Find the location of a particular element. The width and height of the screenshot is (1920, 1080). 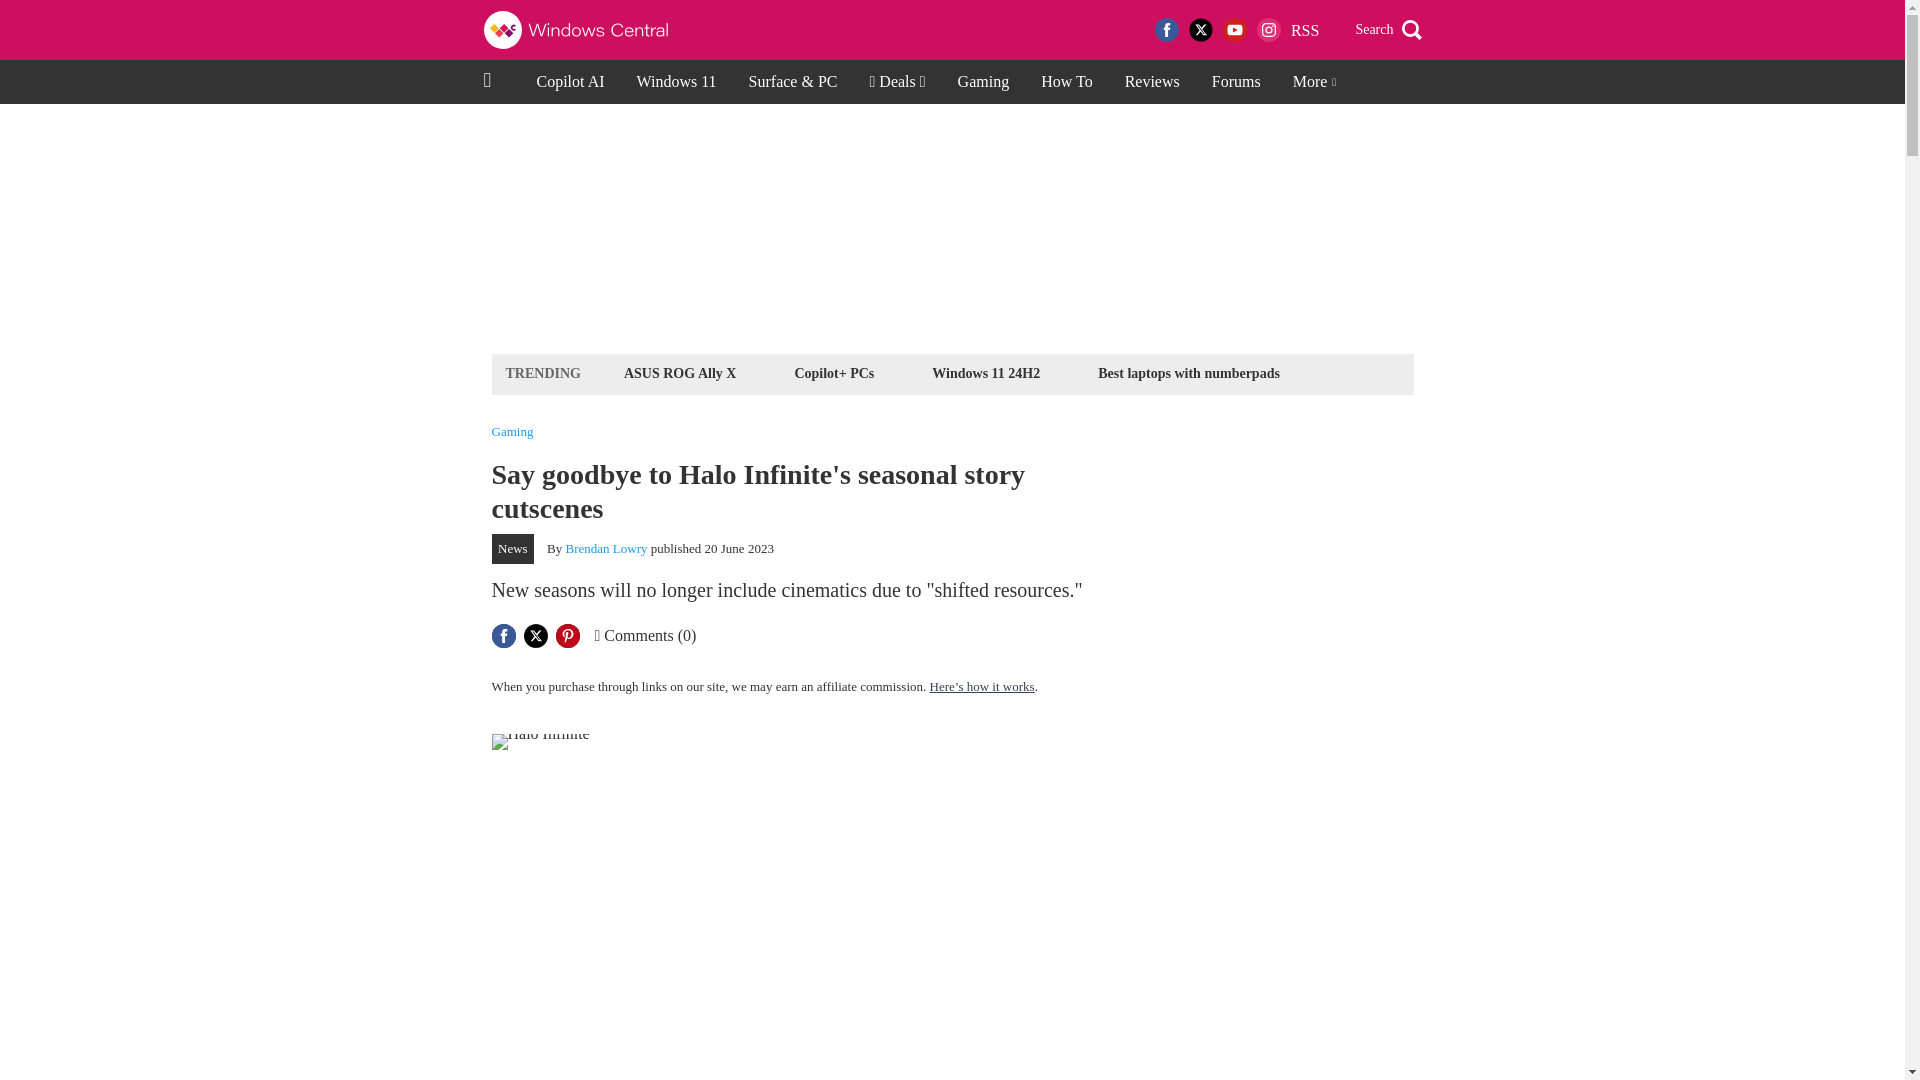

Windows 11 24H2 is located at coordinates (986, 372).